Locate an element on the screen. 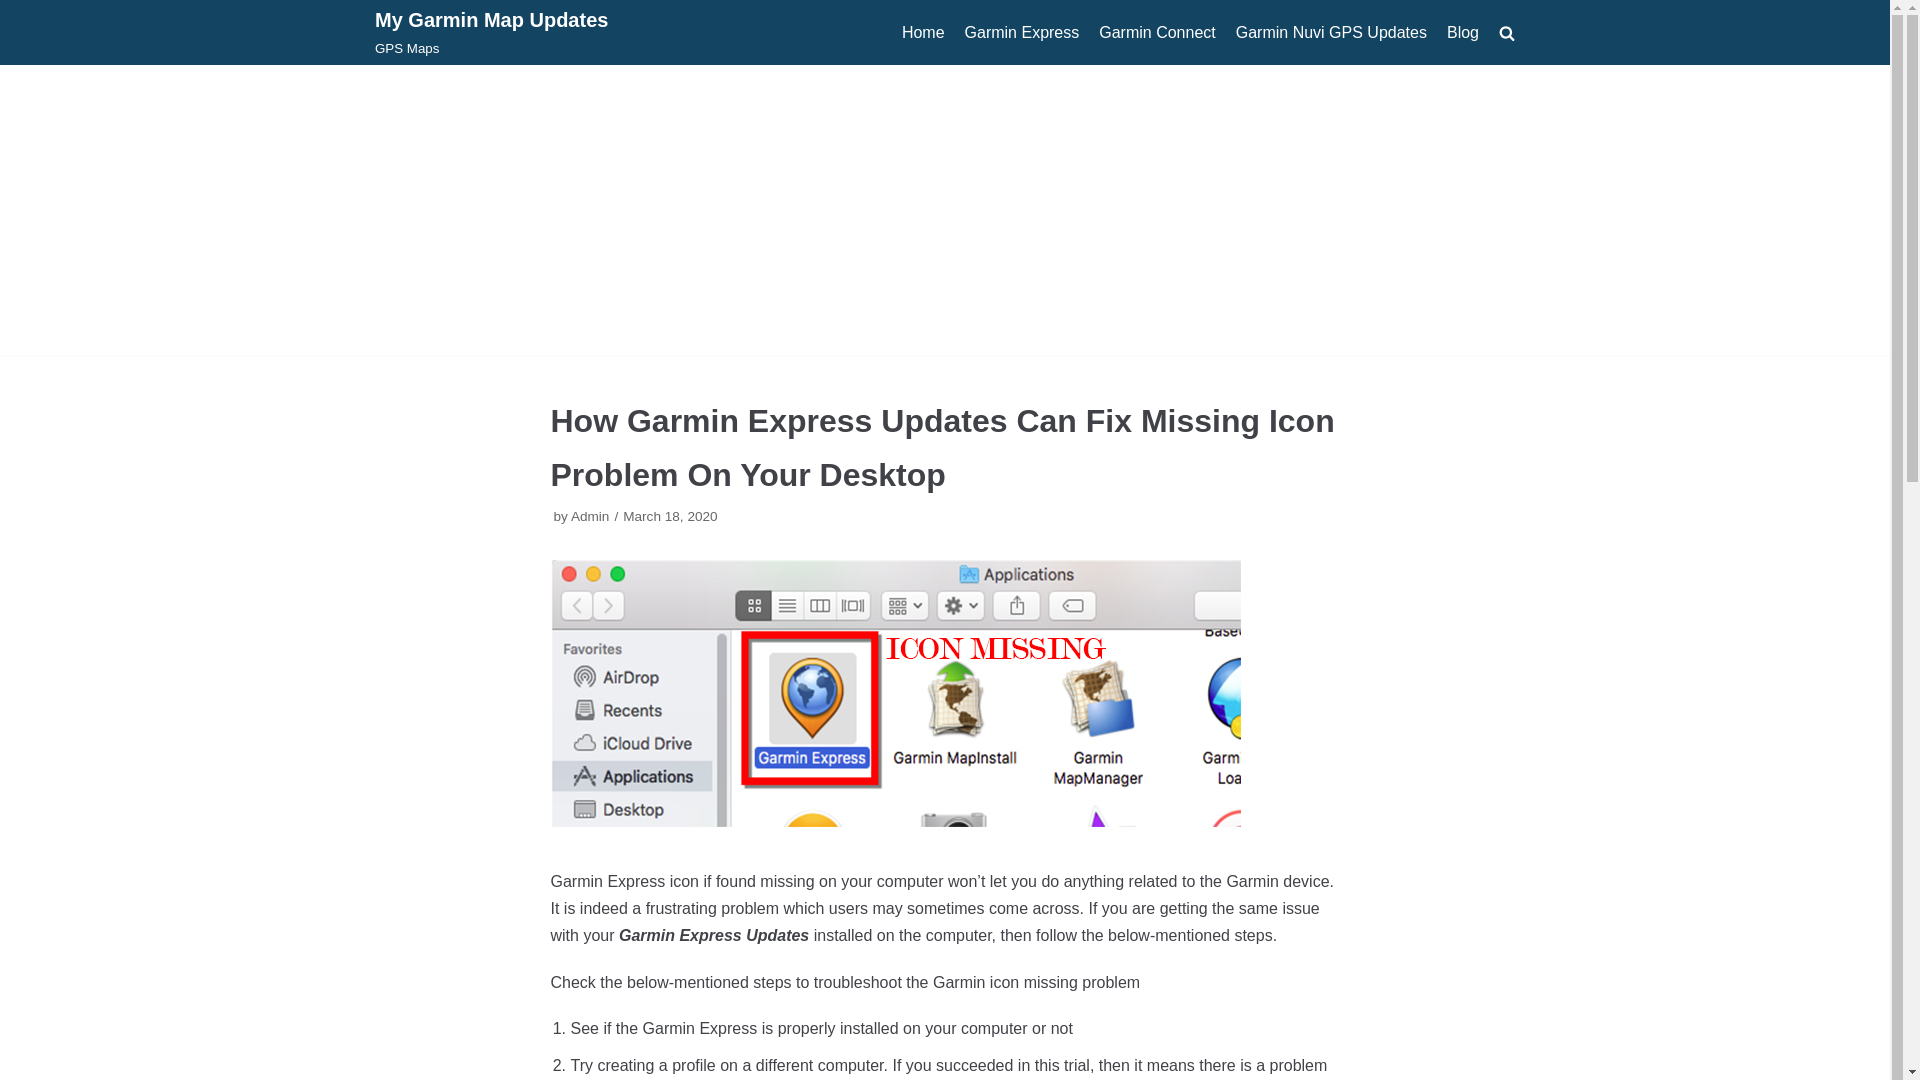 Image resolution: width=1920 pixels, height=1080 pixels. Garmin Express is located at coordinates (20, 10).